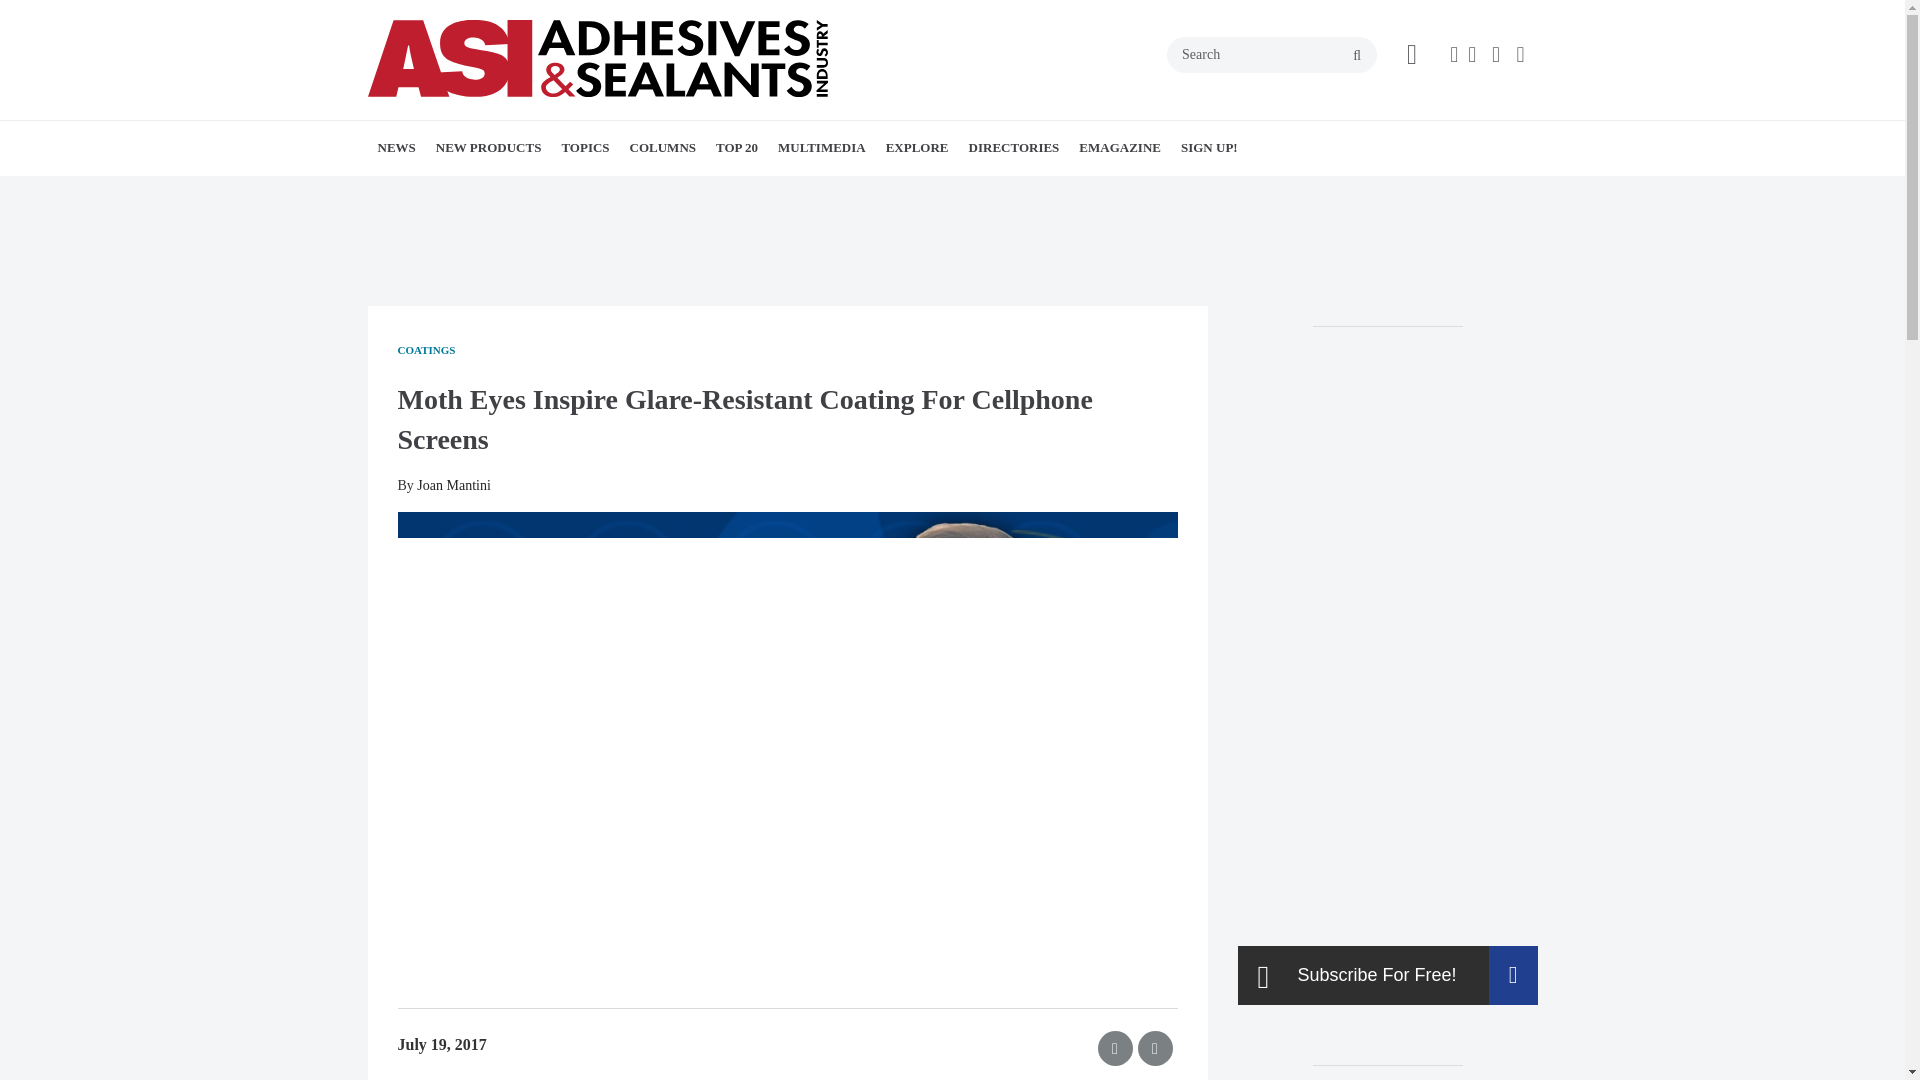  What do you see at coordinates (526, 192) in the screenshot?
I see `EVENTS CALENDAR` at bounding box center [526, 192].